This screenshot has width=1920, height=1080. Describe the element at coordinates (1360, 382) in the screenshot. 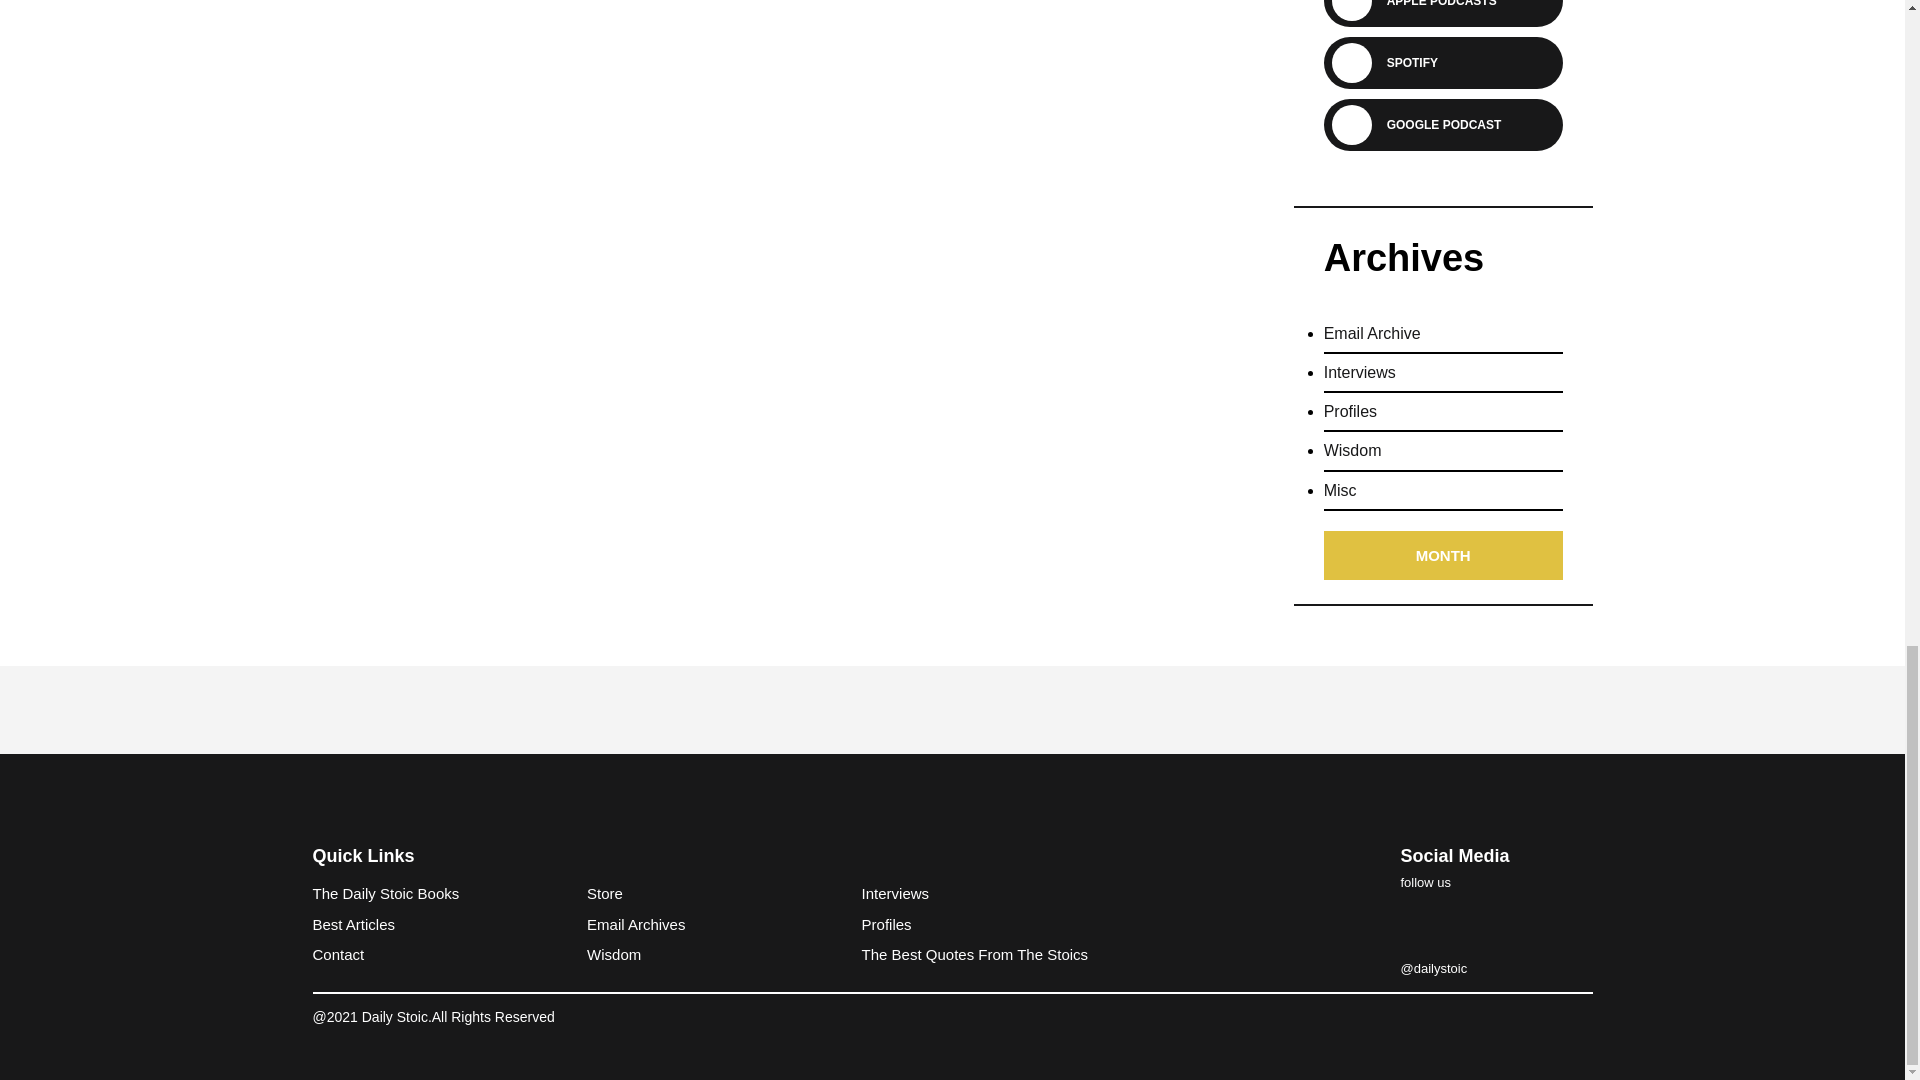

I see `Interviews` at that location.